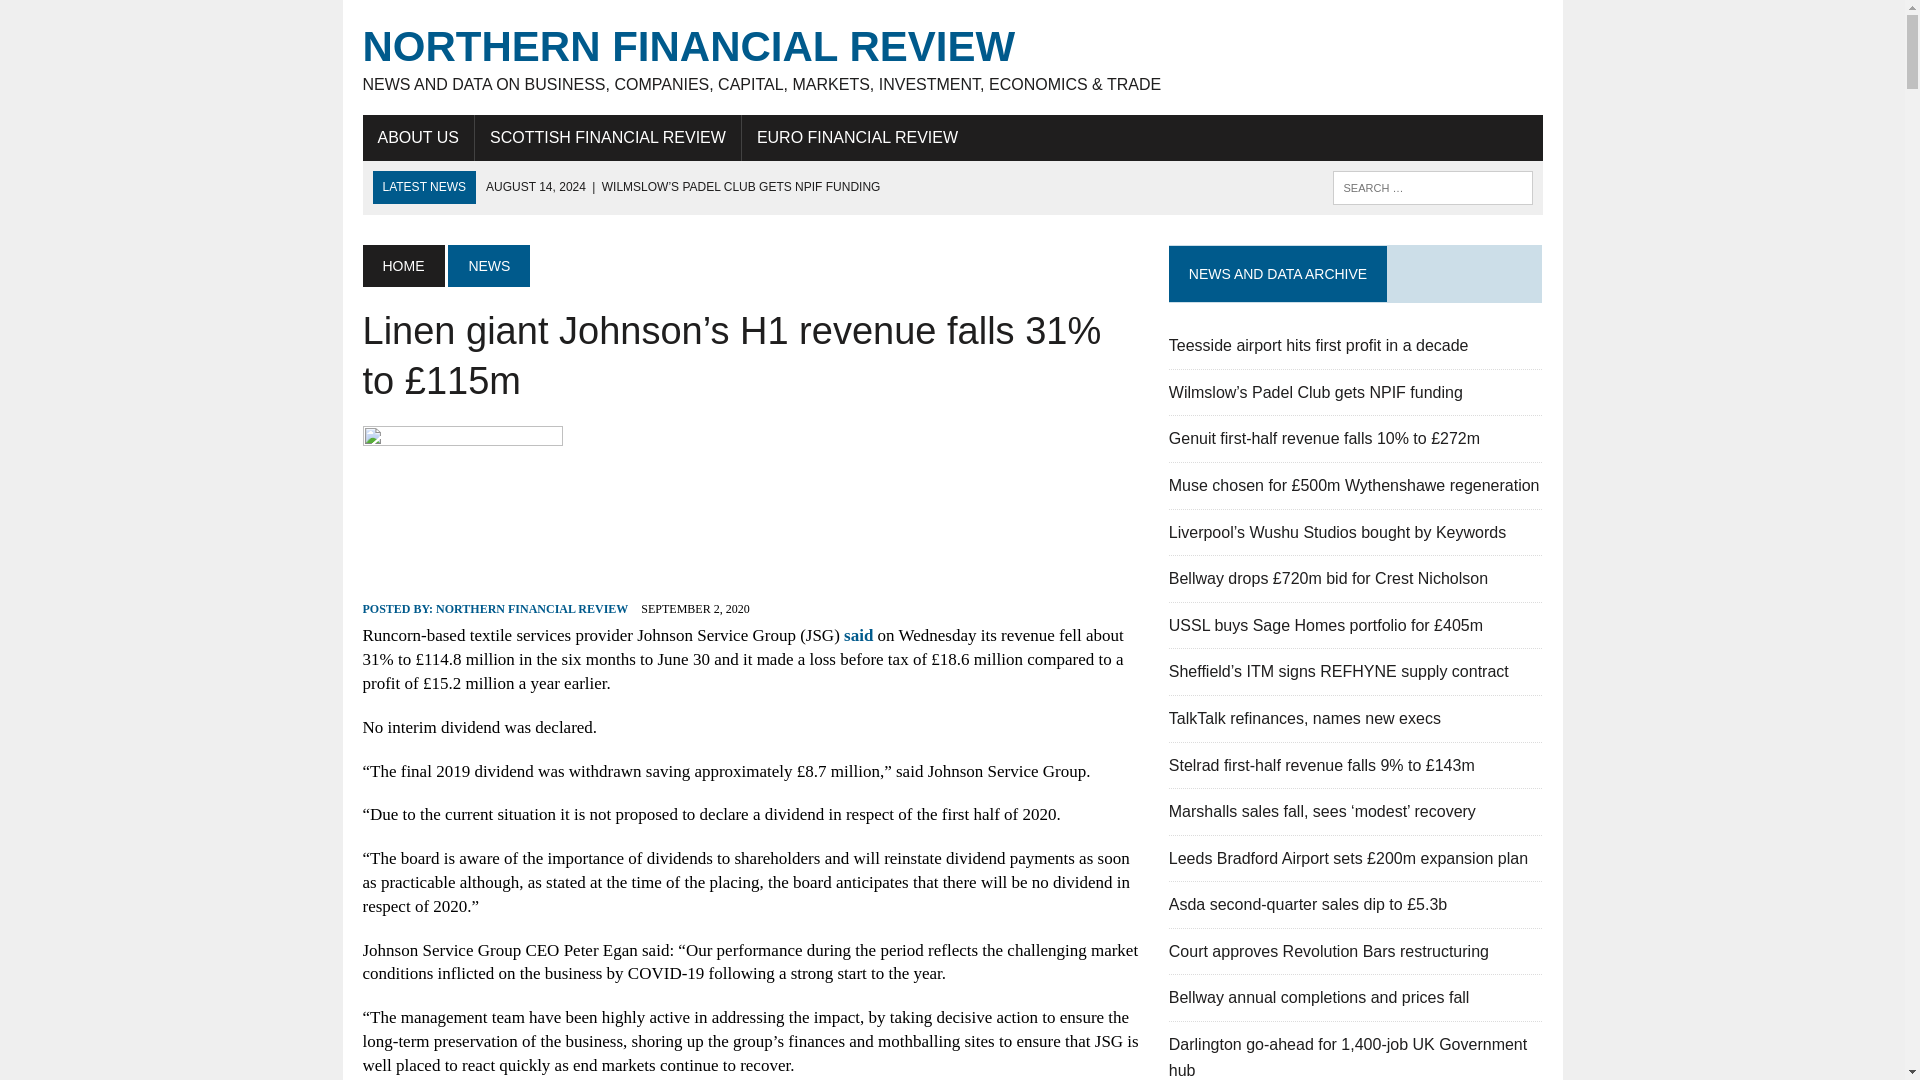 This screenshot has width=1920, height=1080. What do you see at coordinates (402, 266) in the screenshot?
I see `HOME` at bounding box center [402, 266].